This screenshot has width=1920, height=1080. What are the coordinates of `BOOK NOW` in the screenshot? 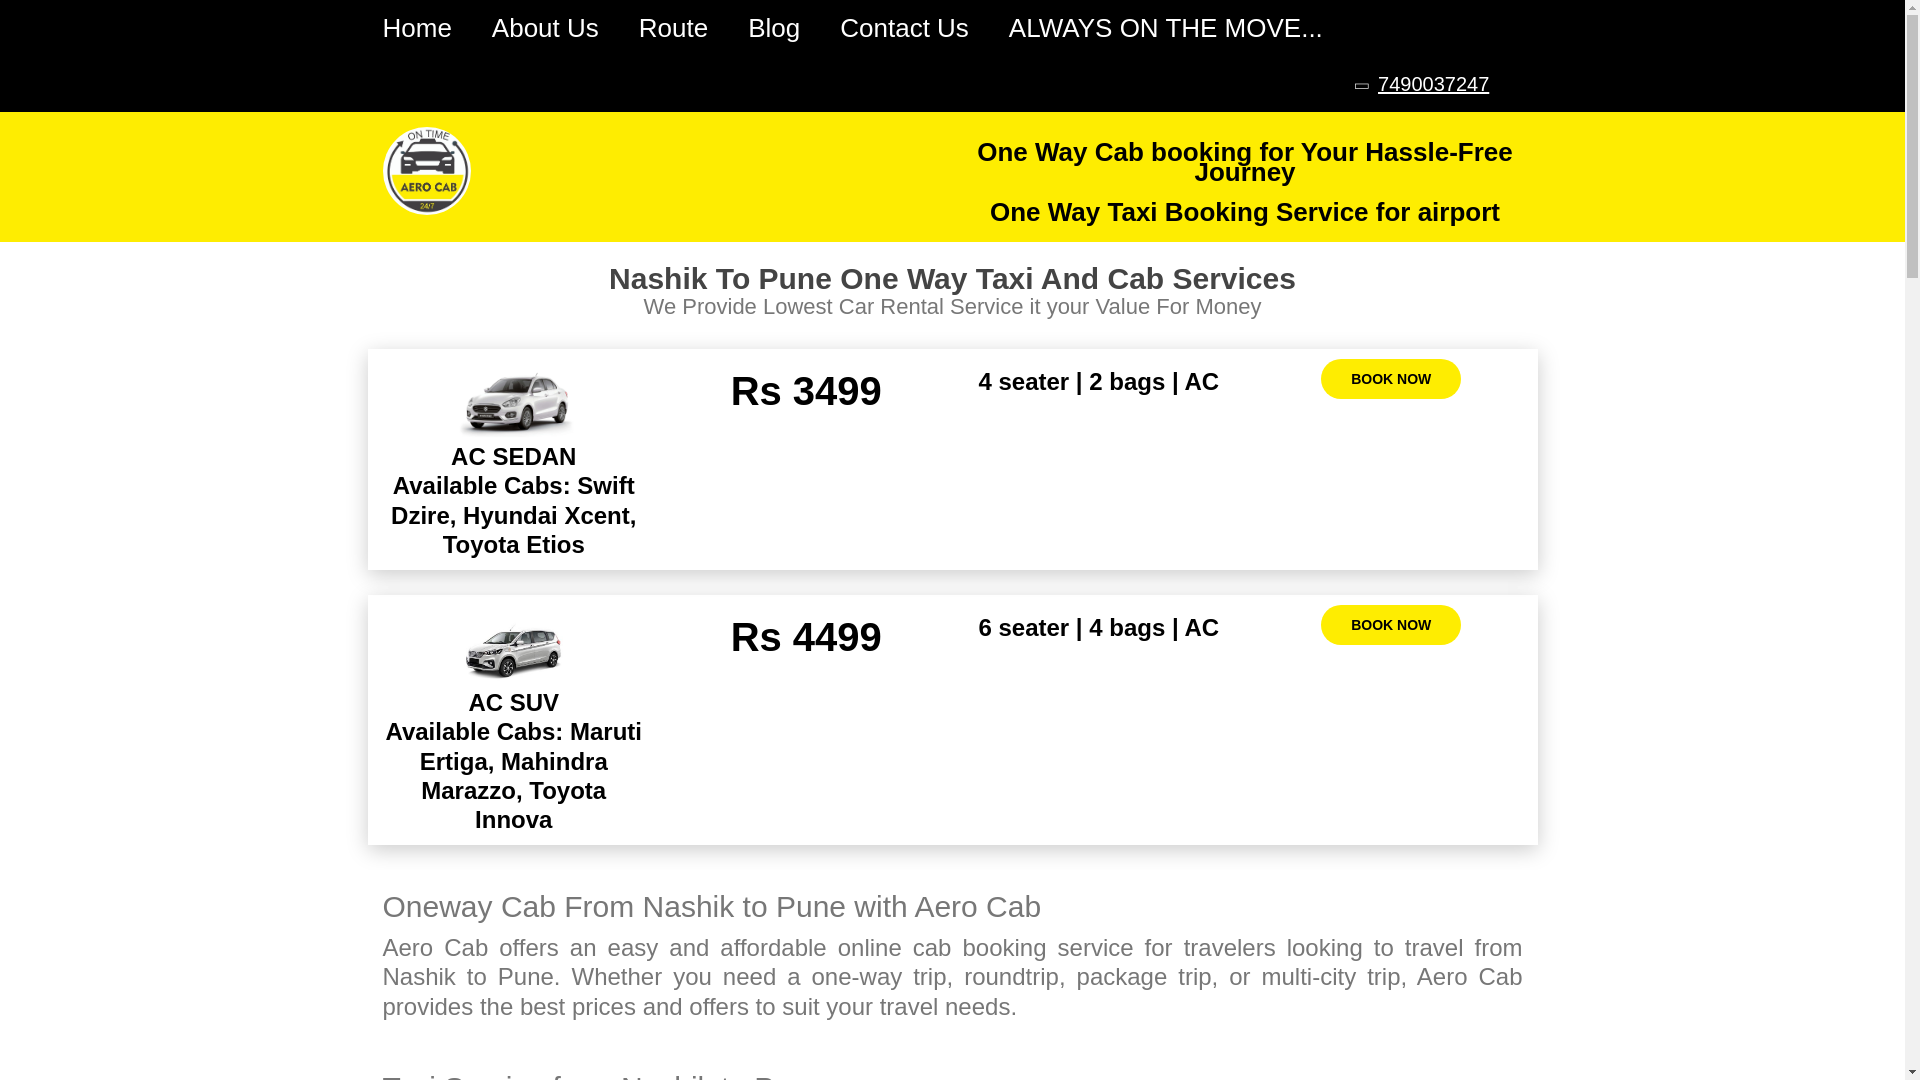 It's located at (1390, 624).